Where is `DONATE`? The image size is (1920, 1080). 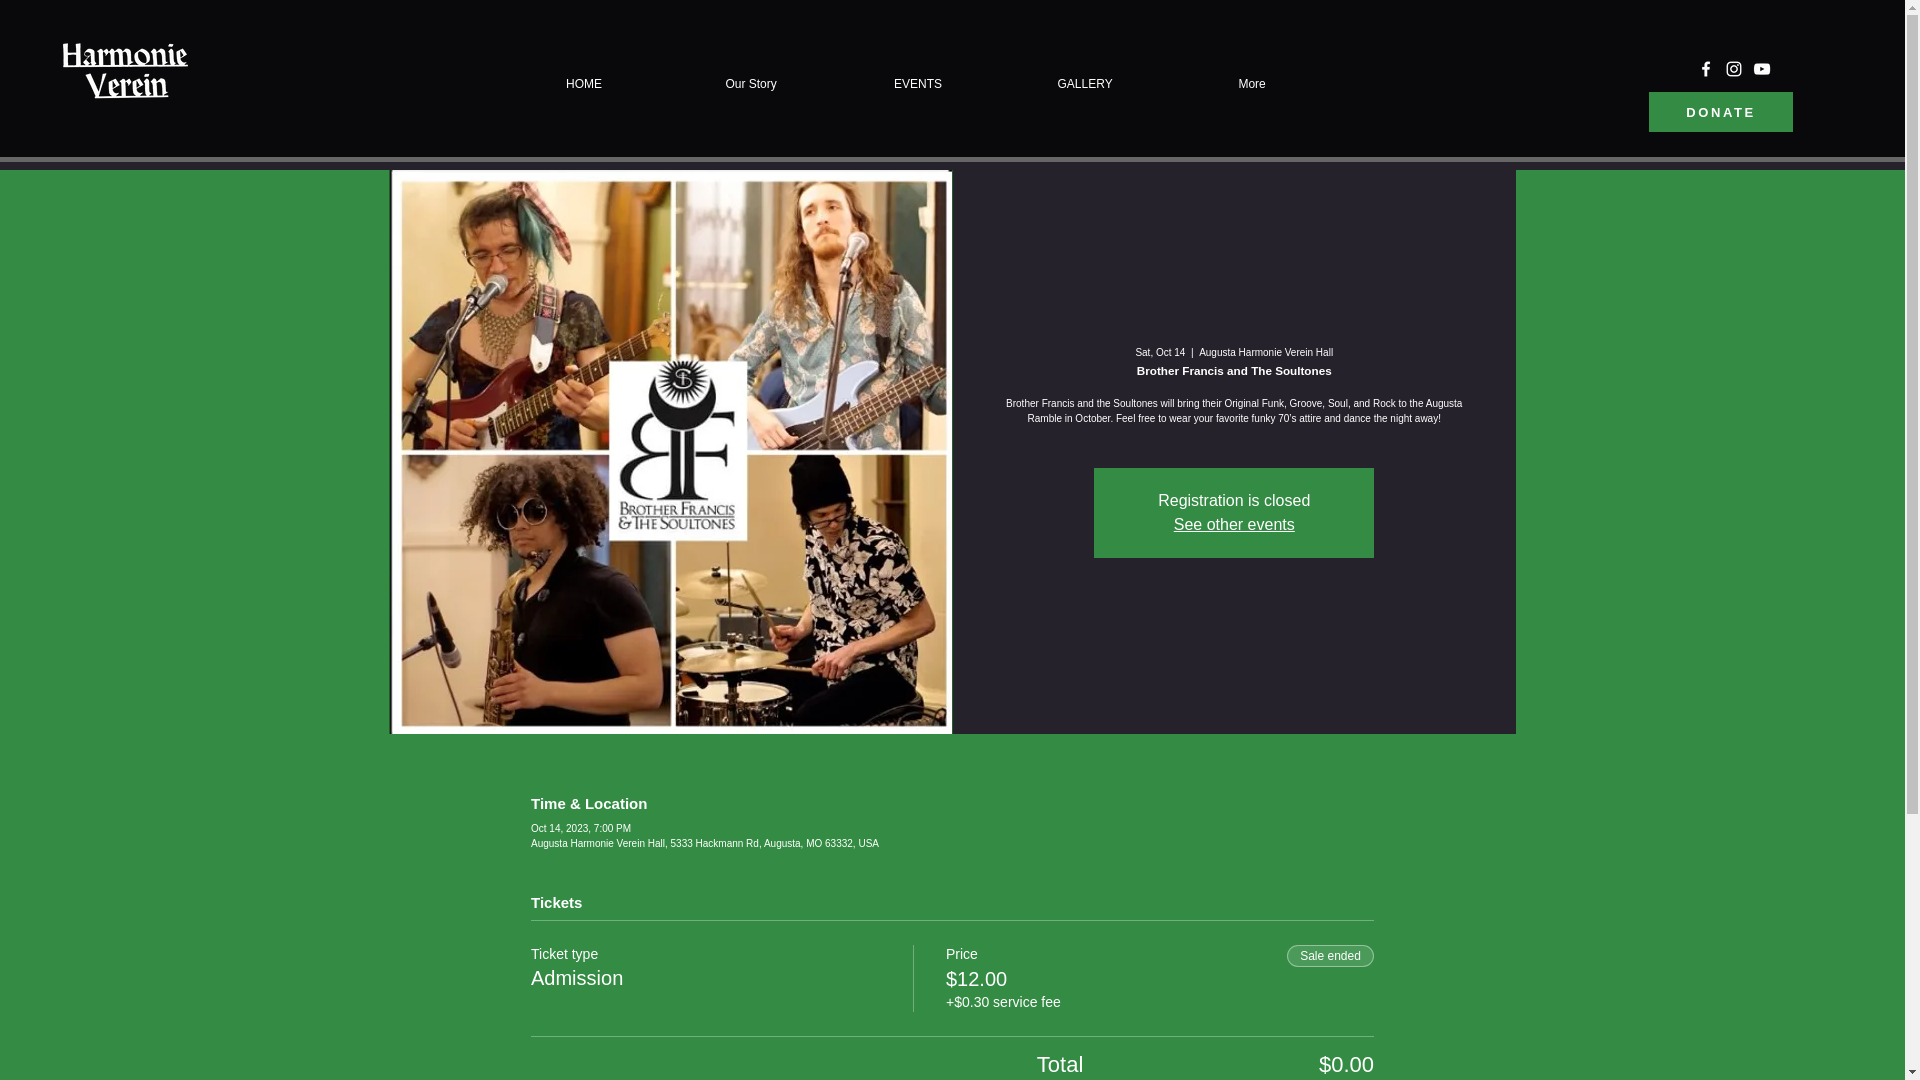 DONATE is located at coordinates (1721, 111).